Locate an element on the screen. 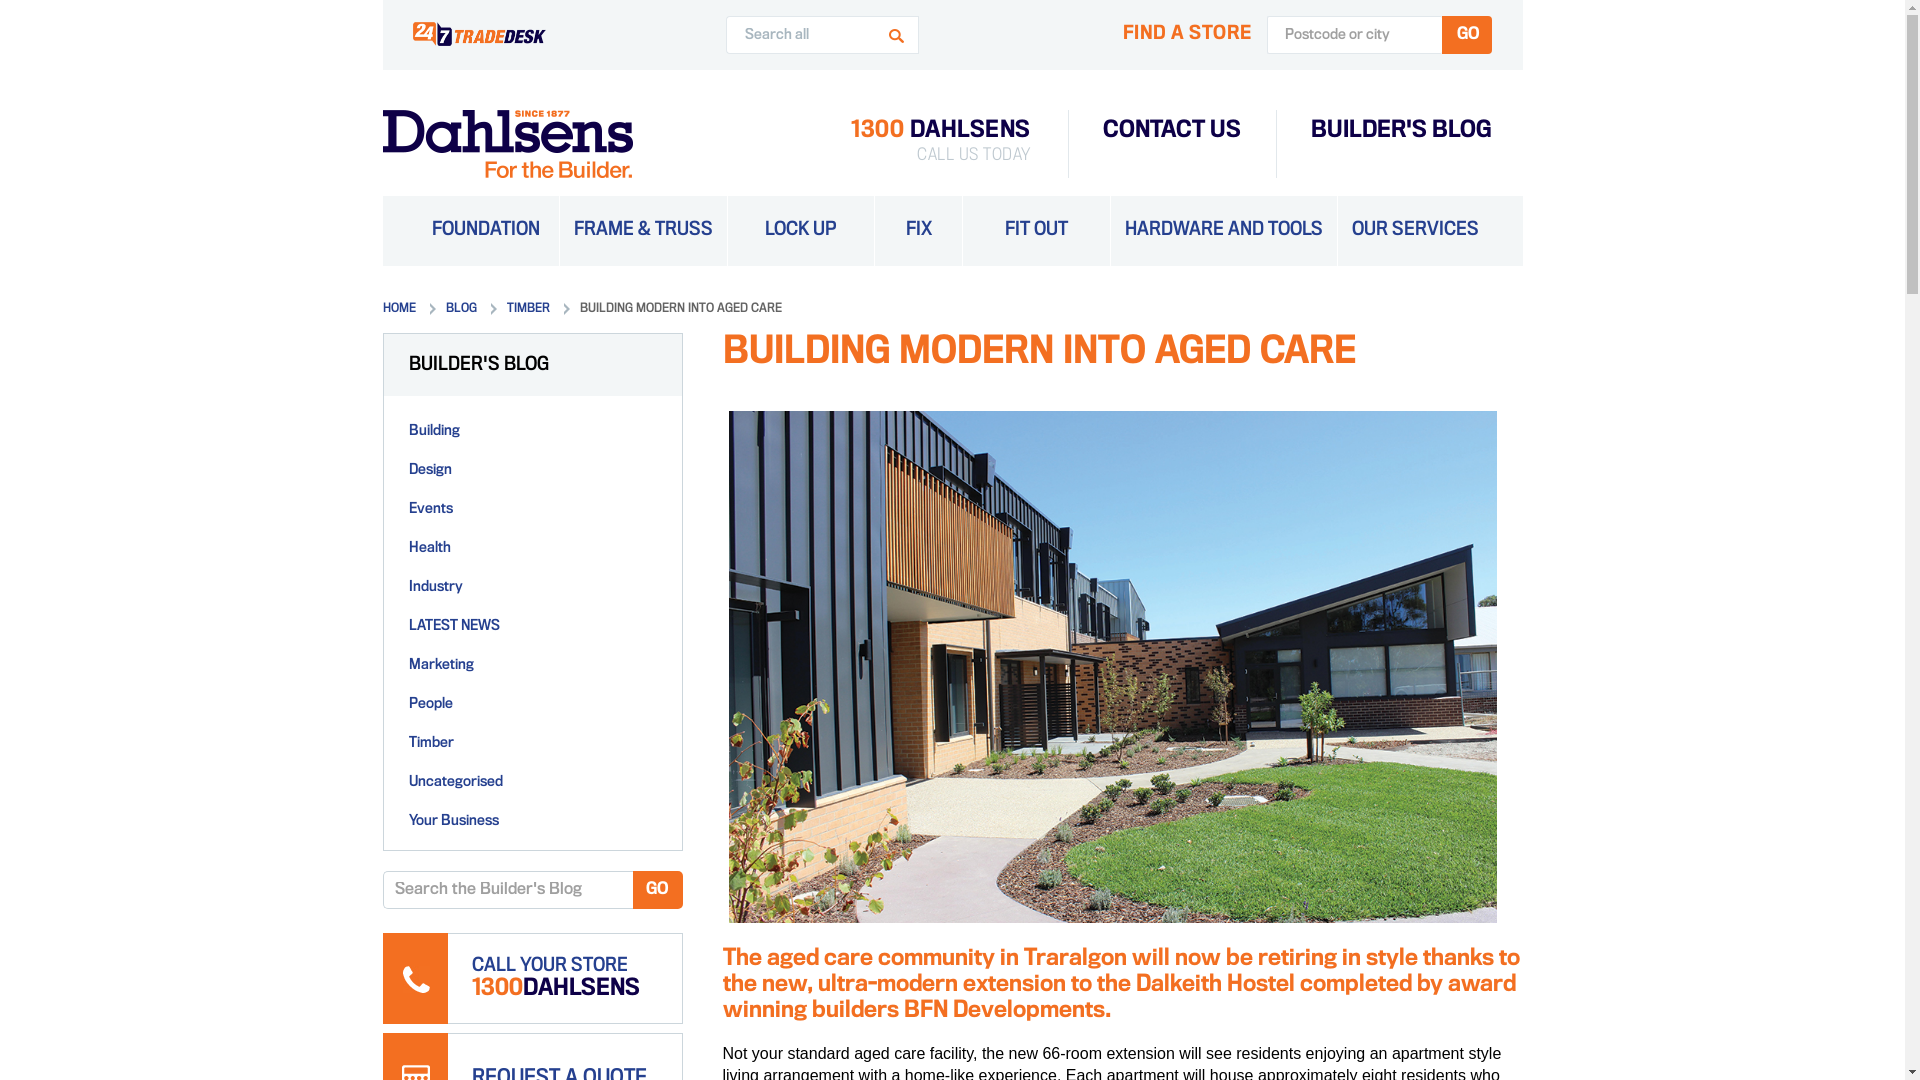  Events is located at coordinates (430, 510).